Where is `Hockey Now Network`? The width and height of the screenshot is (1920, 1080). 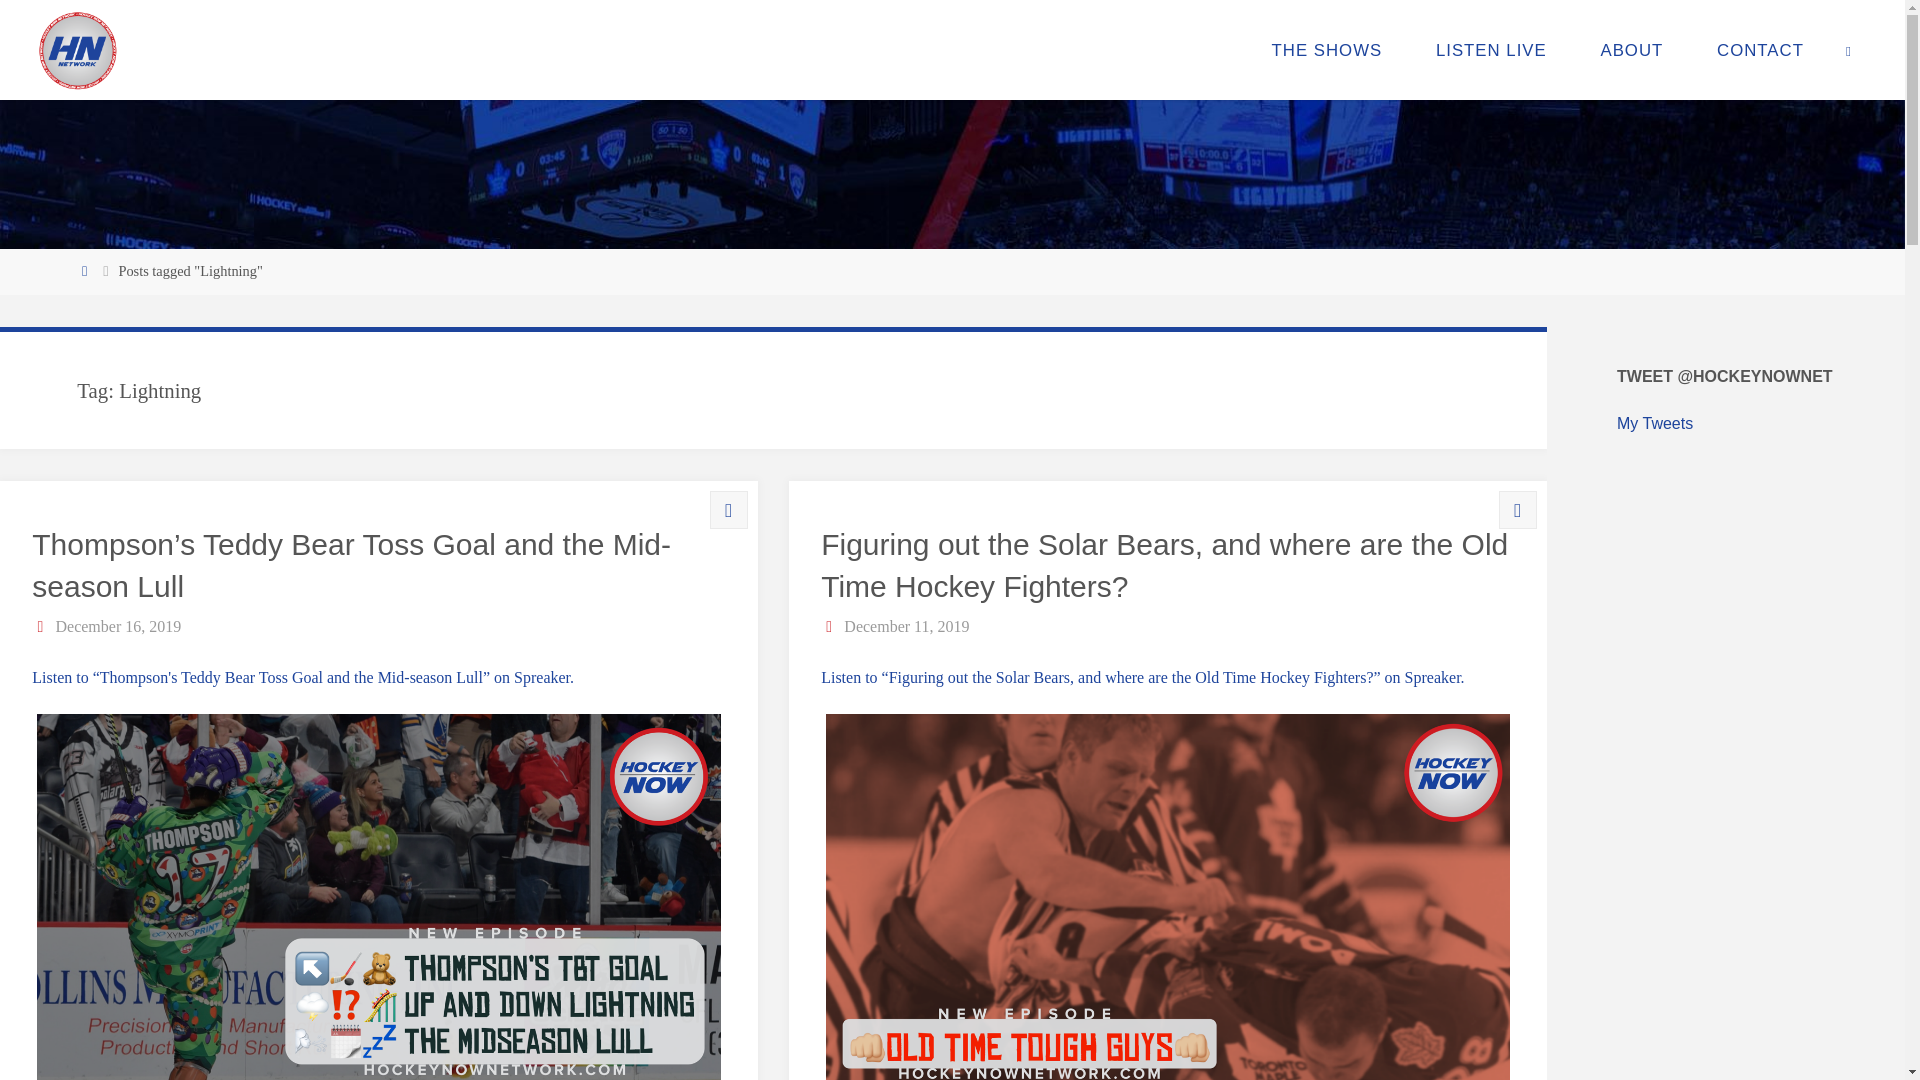
Hockey Now Network is located at coordinates (78, 50).